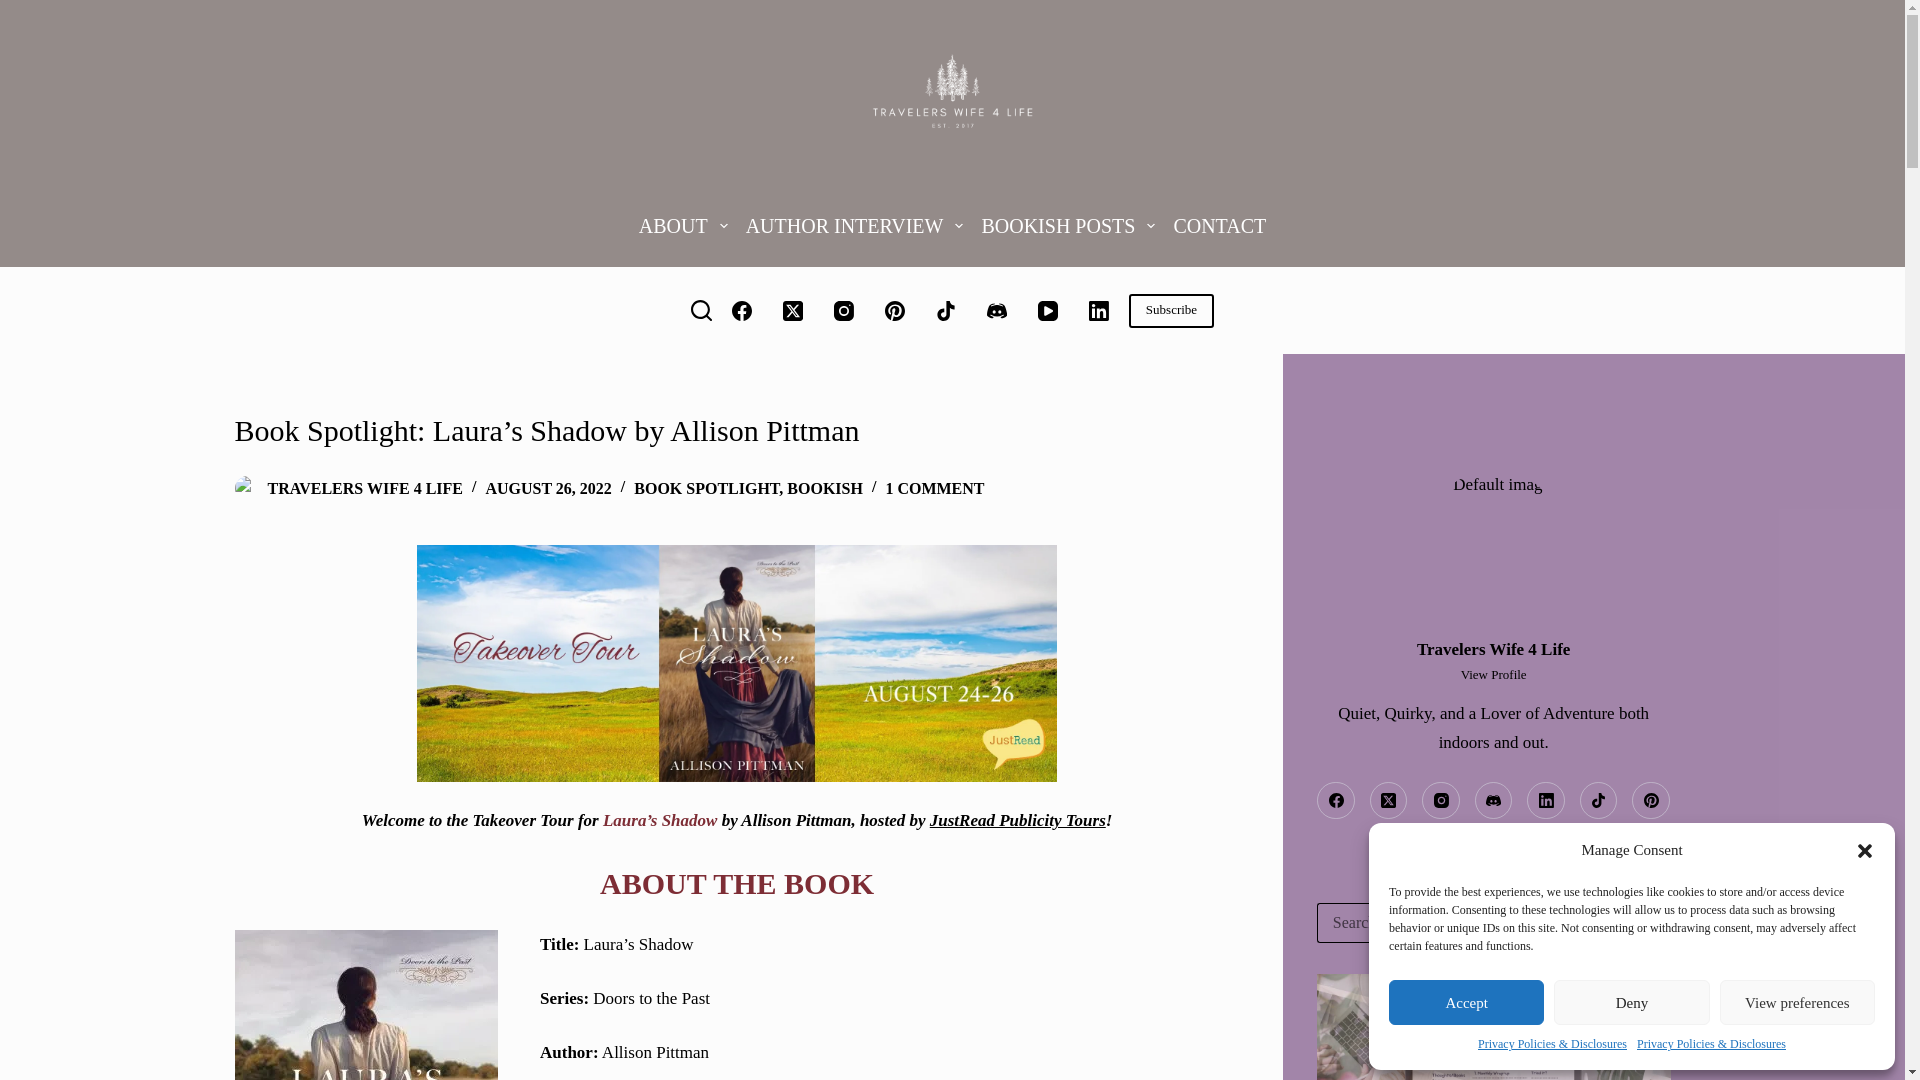  Describe the element at coordinates (1474, 922) in the screenshot. I see `Search for...` at that location.